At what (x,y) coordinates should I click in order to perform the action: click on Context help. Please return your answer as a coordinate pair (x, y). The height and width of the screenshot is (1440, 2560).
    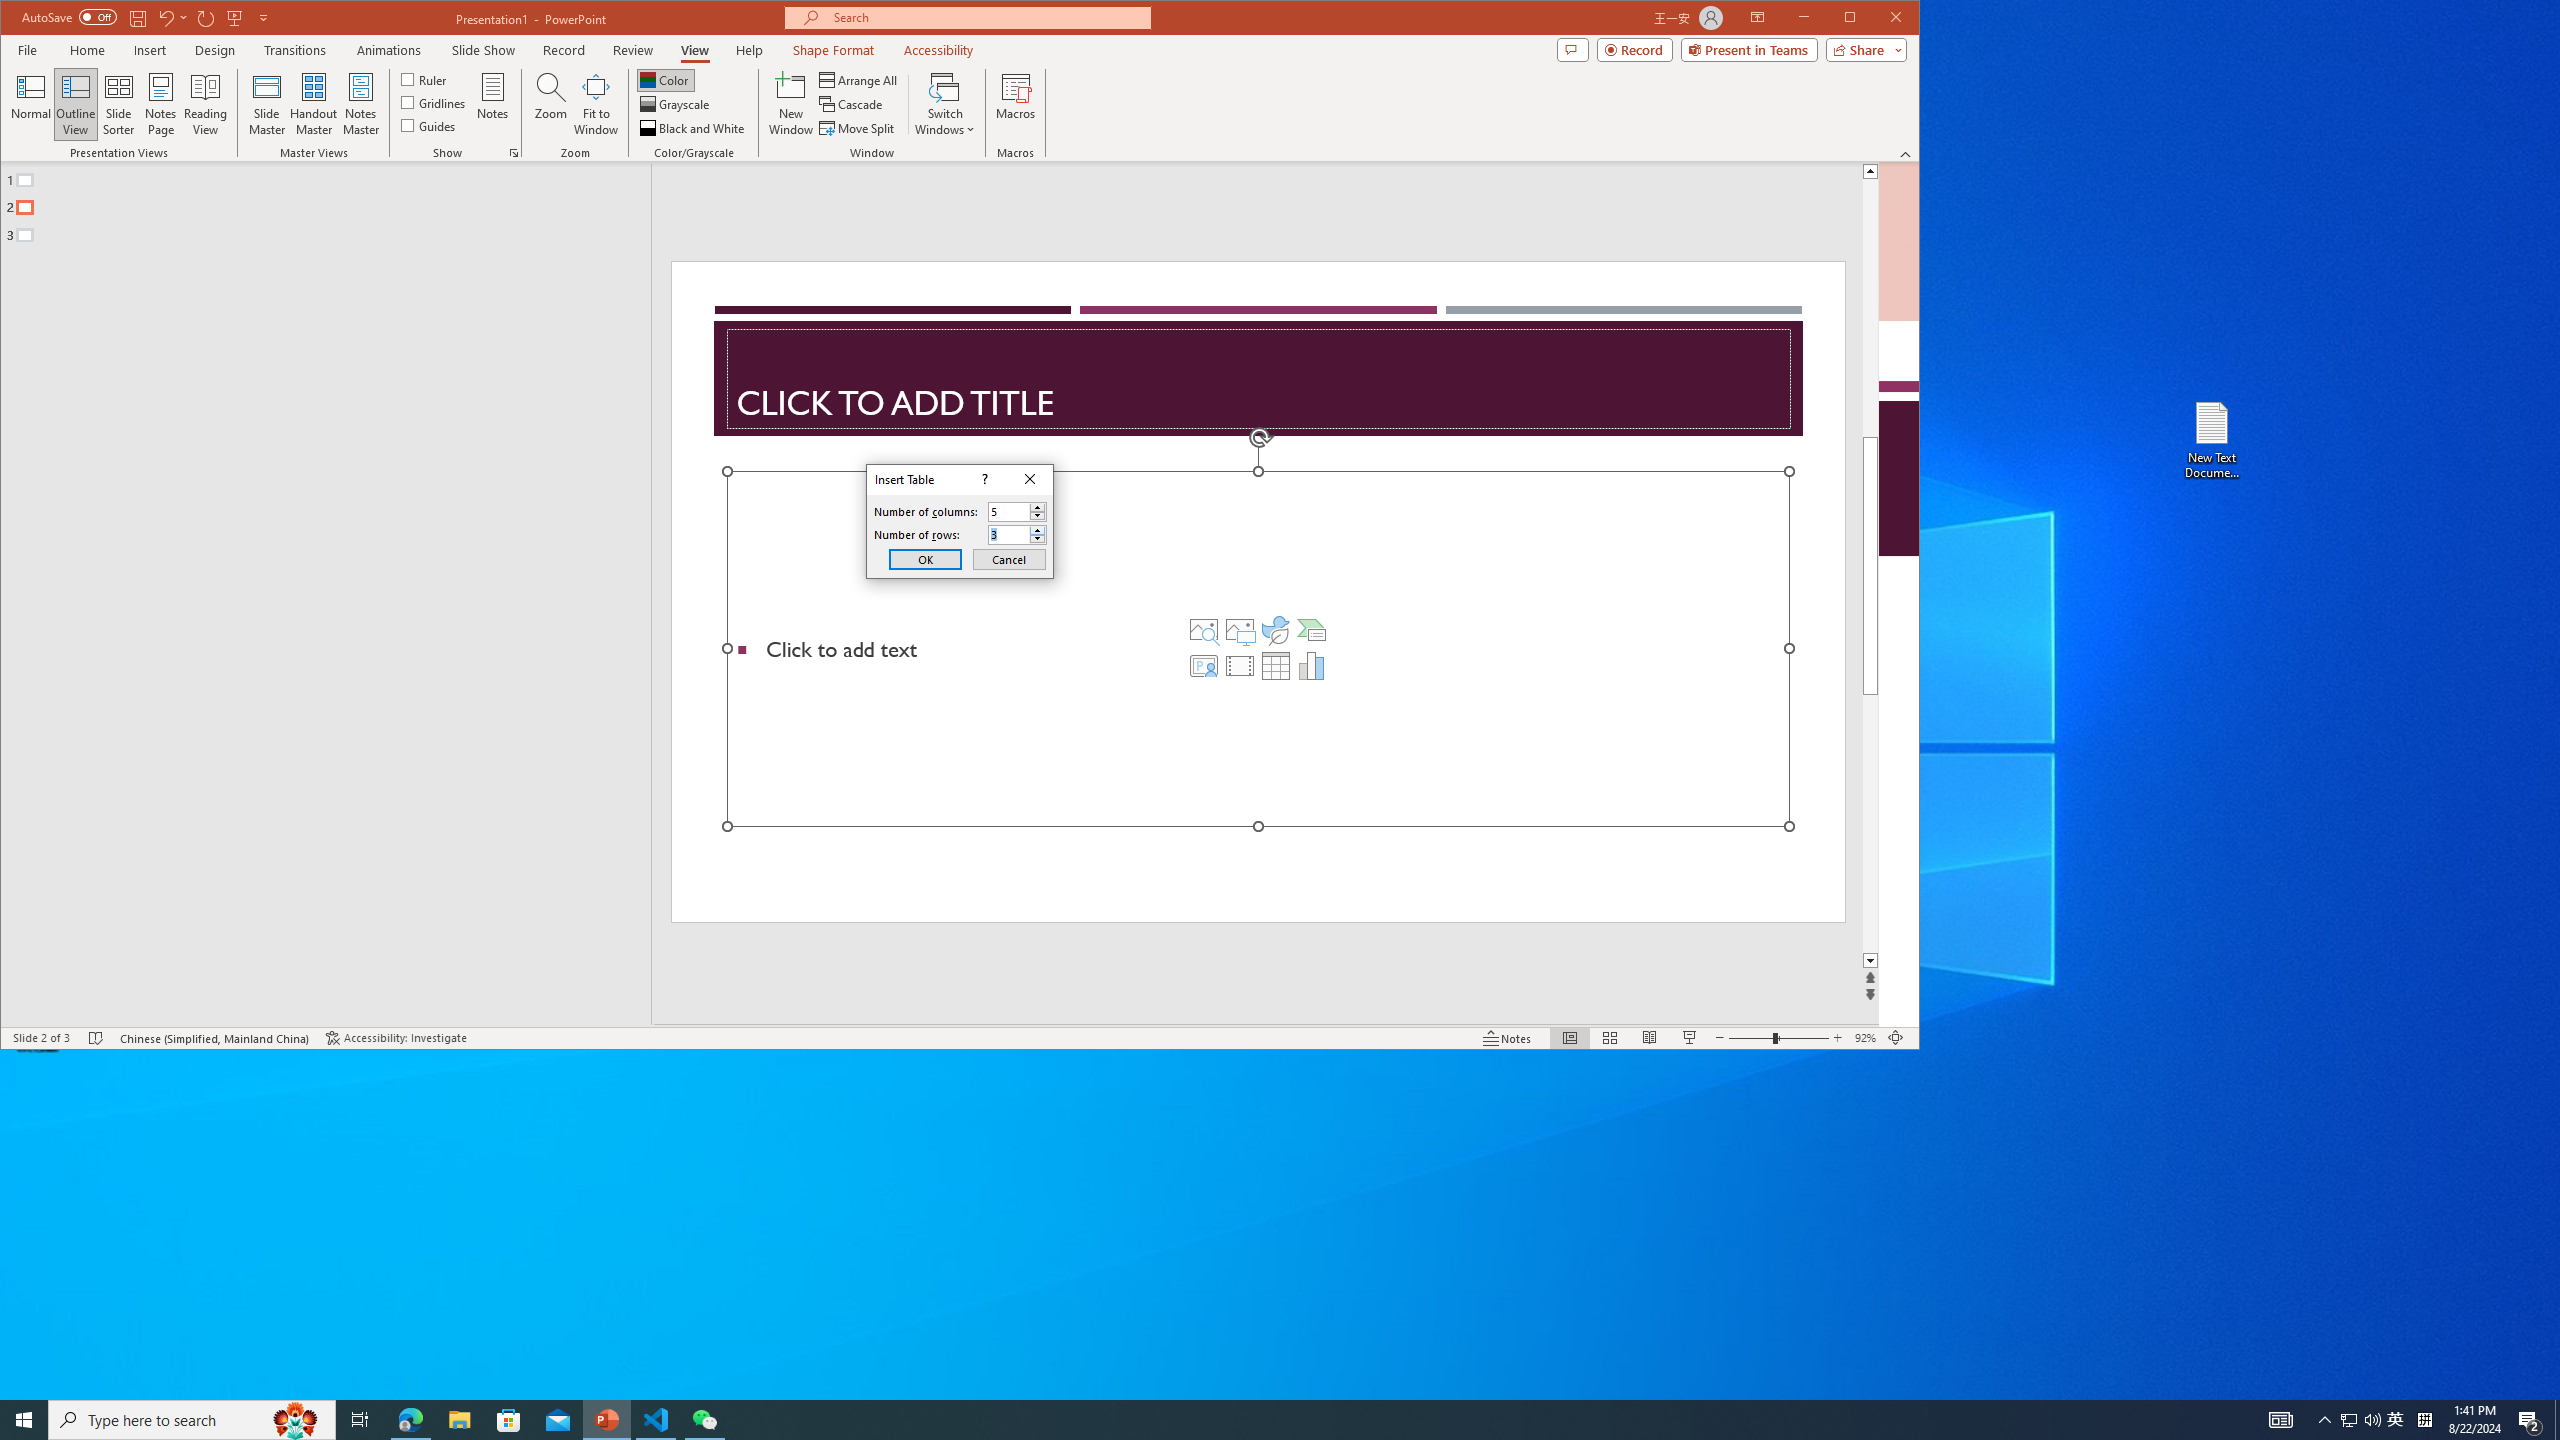
    Looking at the image, I should click on (983, 480).